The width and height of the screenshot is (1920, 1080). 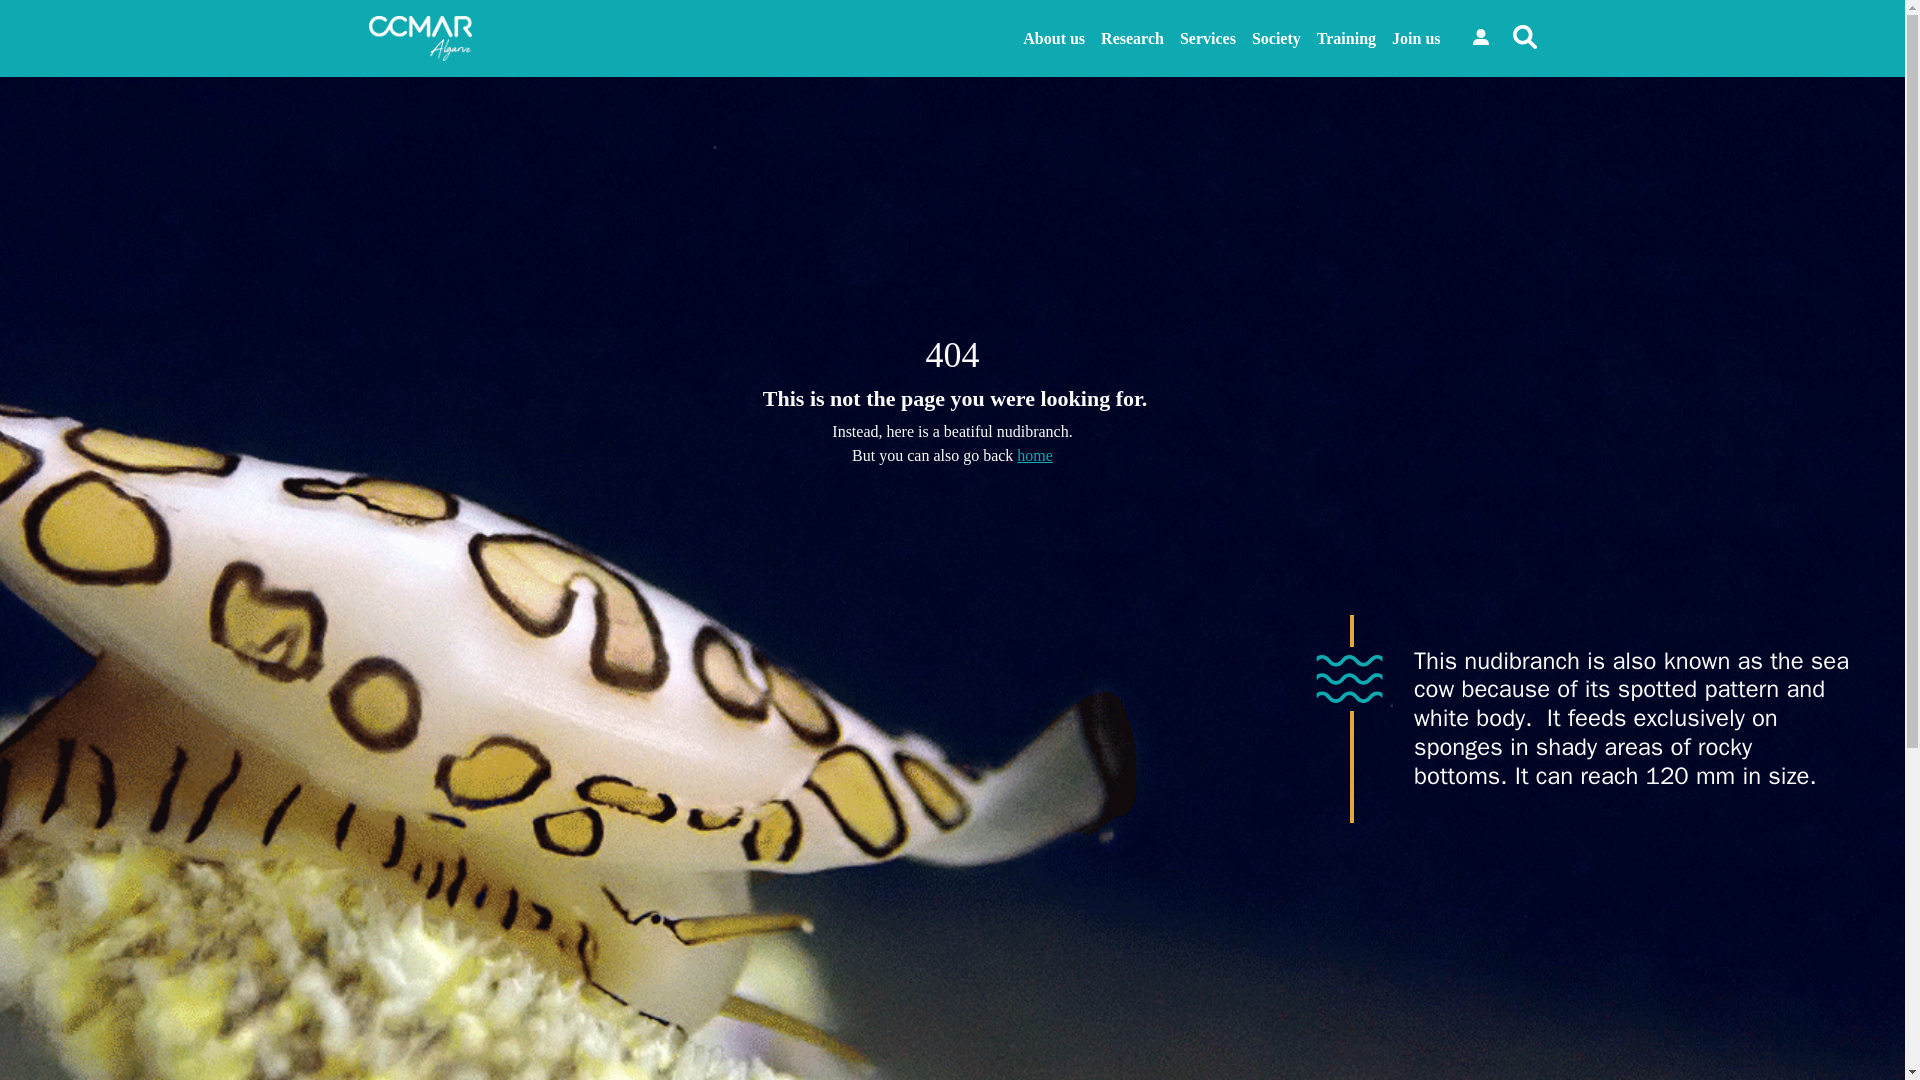 What do you see at coordinates (1480, 37) in the screenshot?
I see `User` at bounding box center [1480, 37].